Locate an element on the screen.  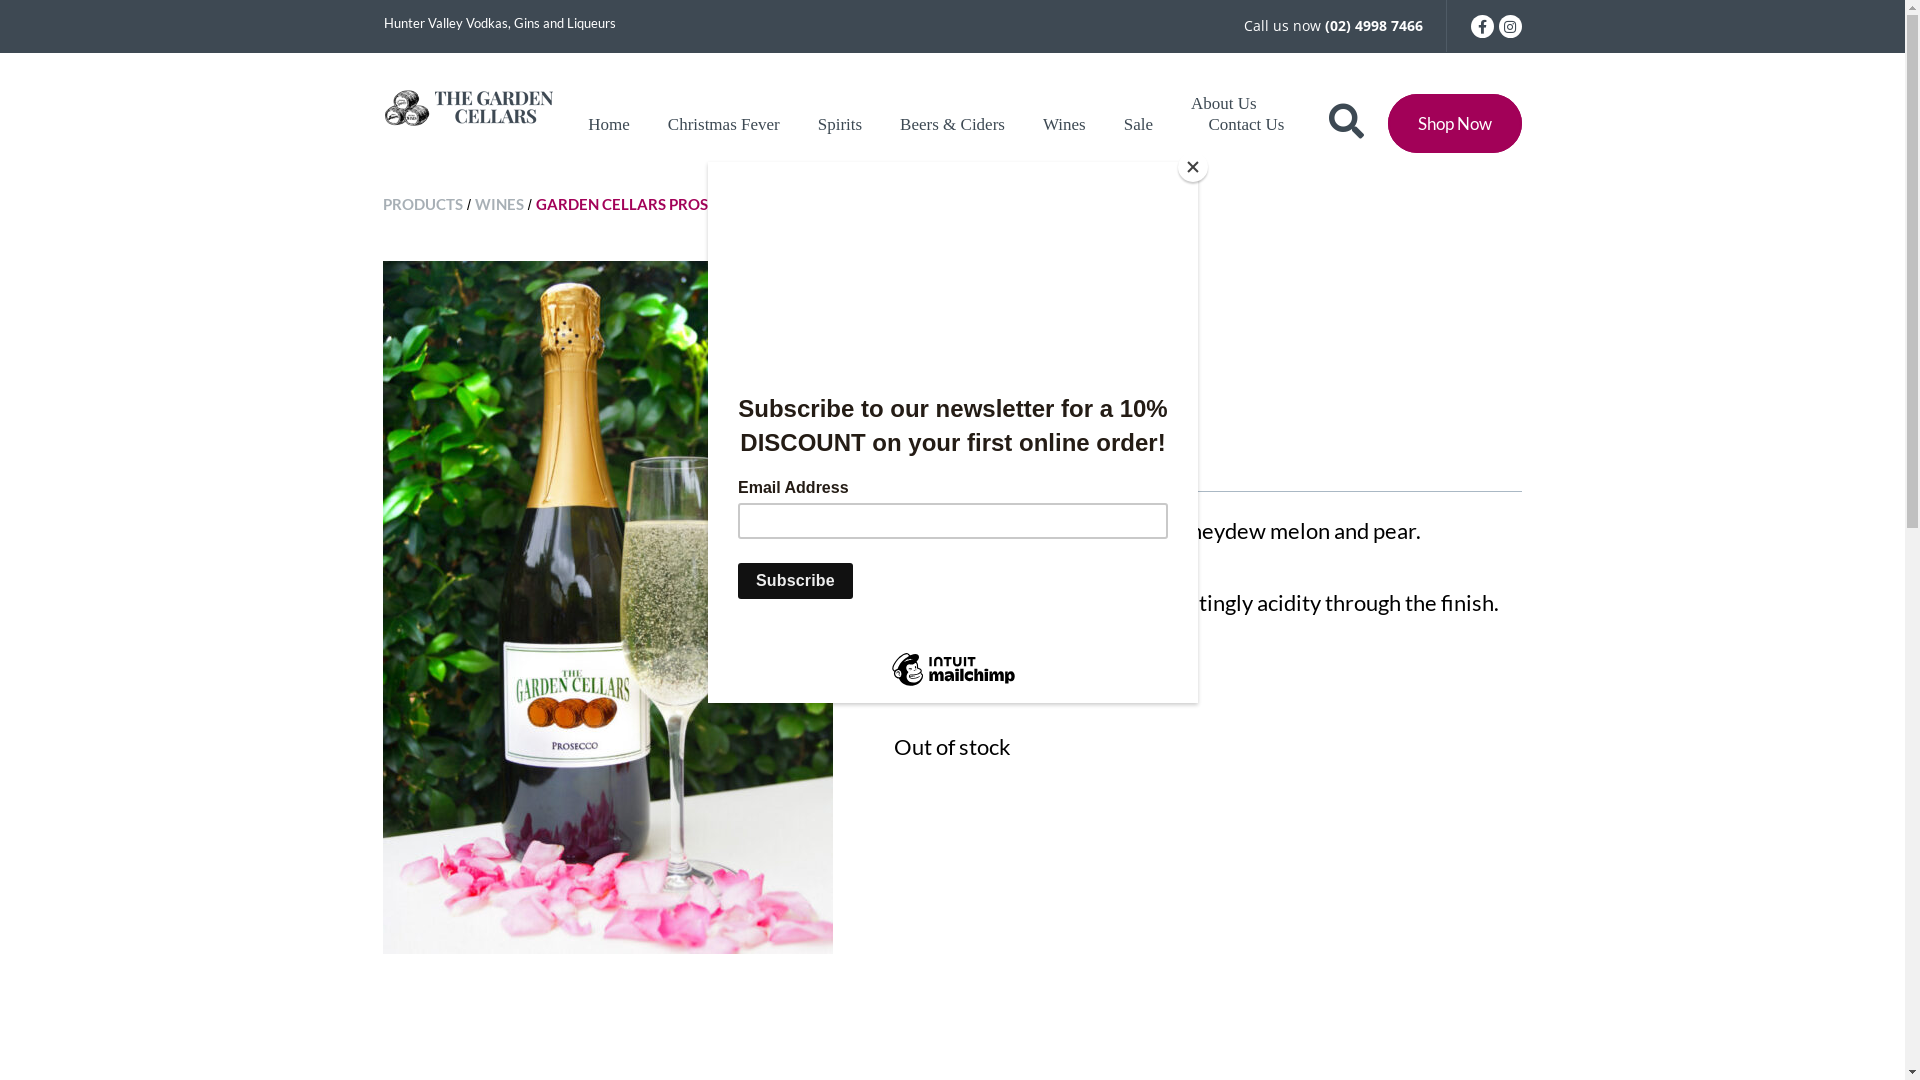
Beers & Ciders is located at coordinates (952, 124).